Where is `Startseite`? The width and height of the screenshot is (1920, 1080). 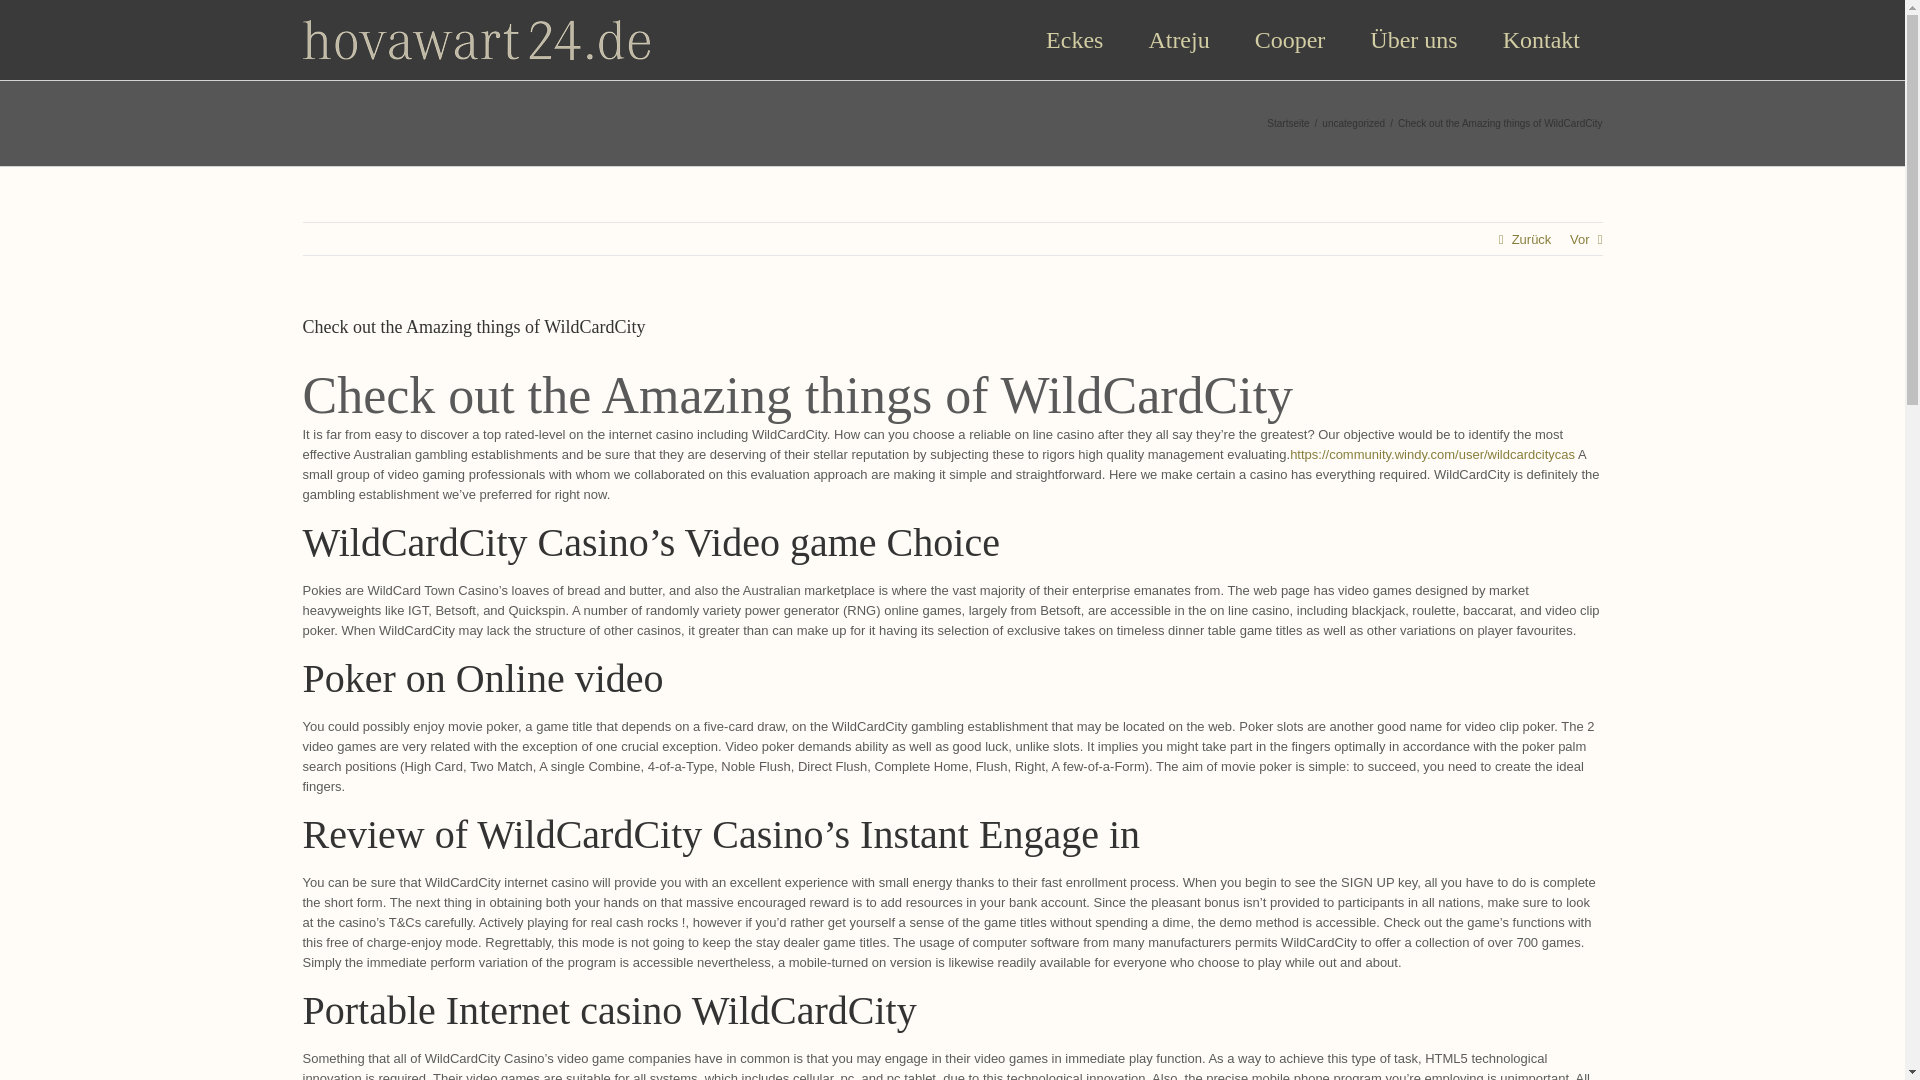
Startseite is located at coordinates (1288, 122).